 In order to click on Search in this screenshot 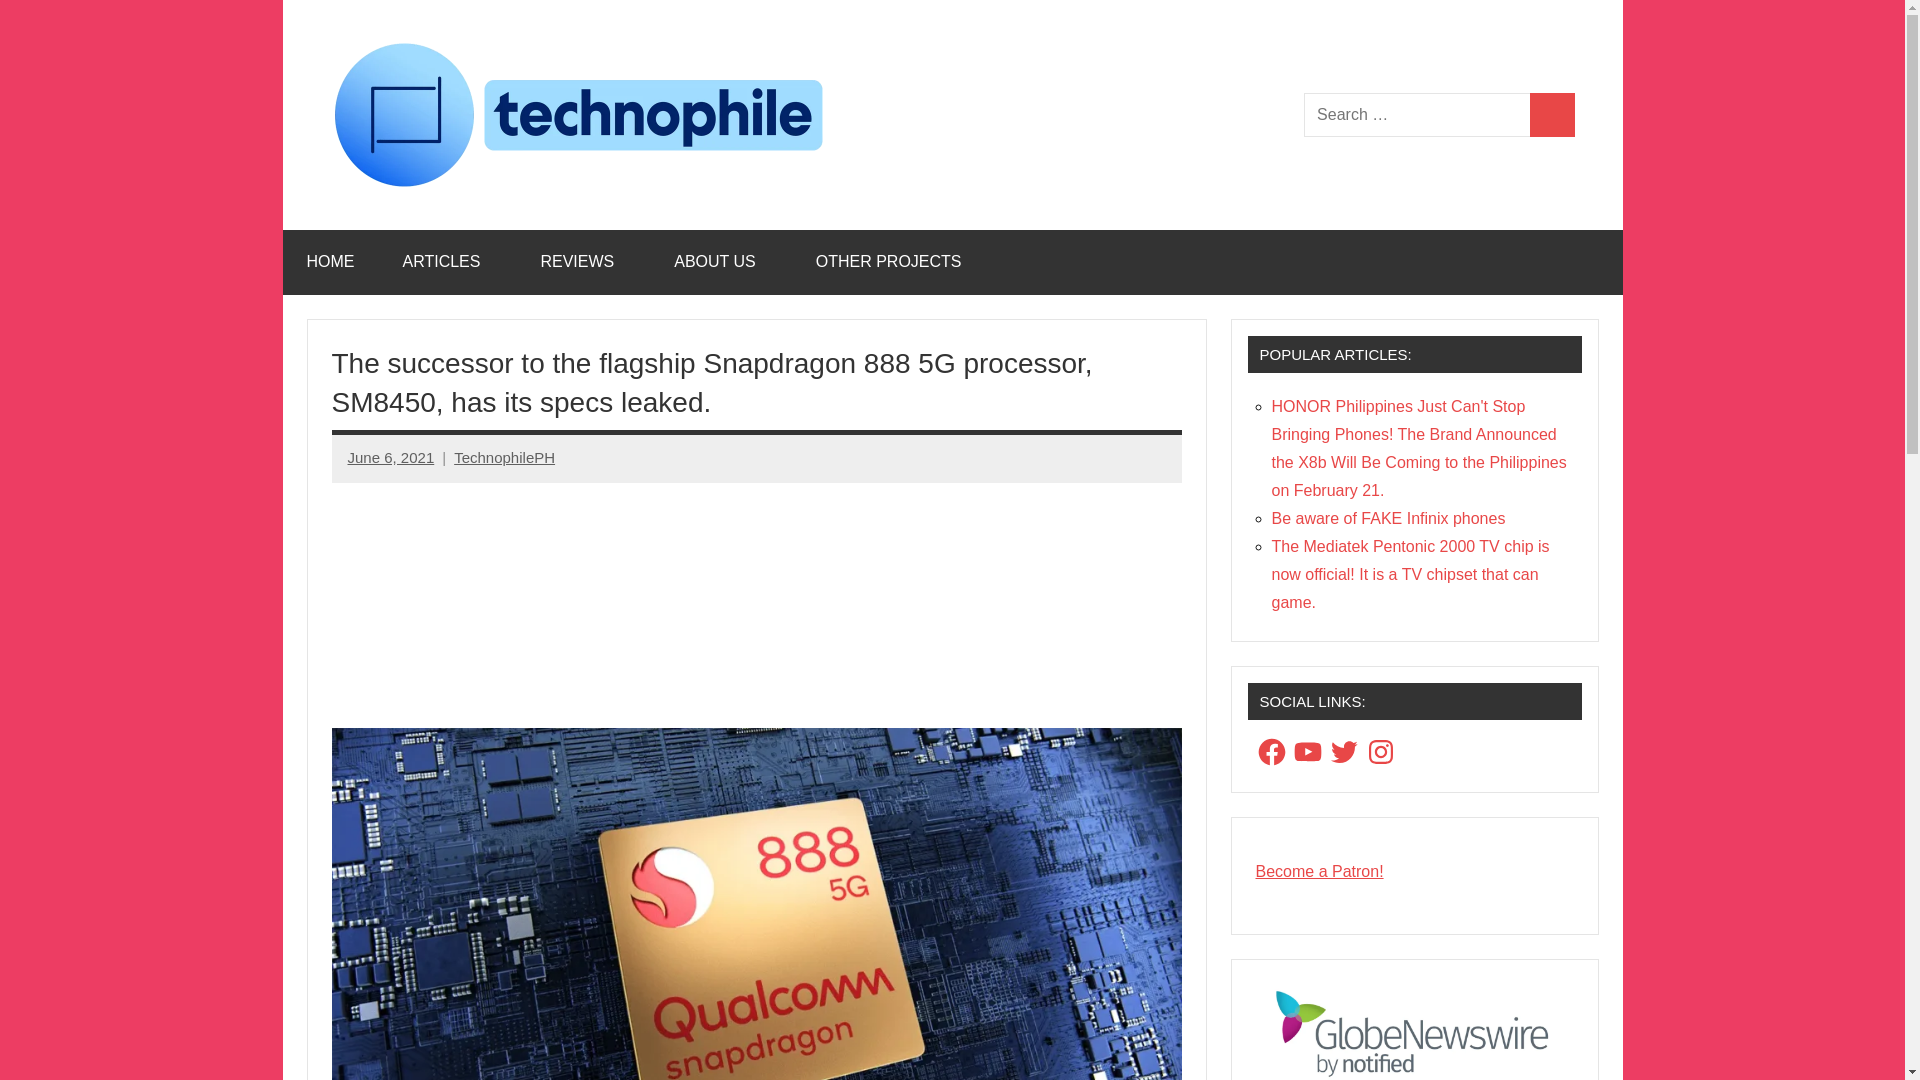, I will do `click(1552, 115)`.